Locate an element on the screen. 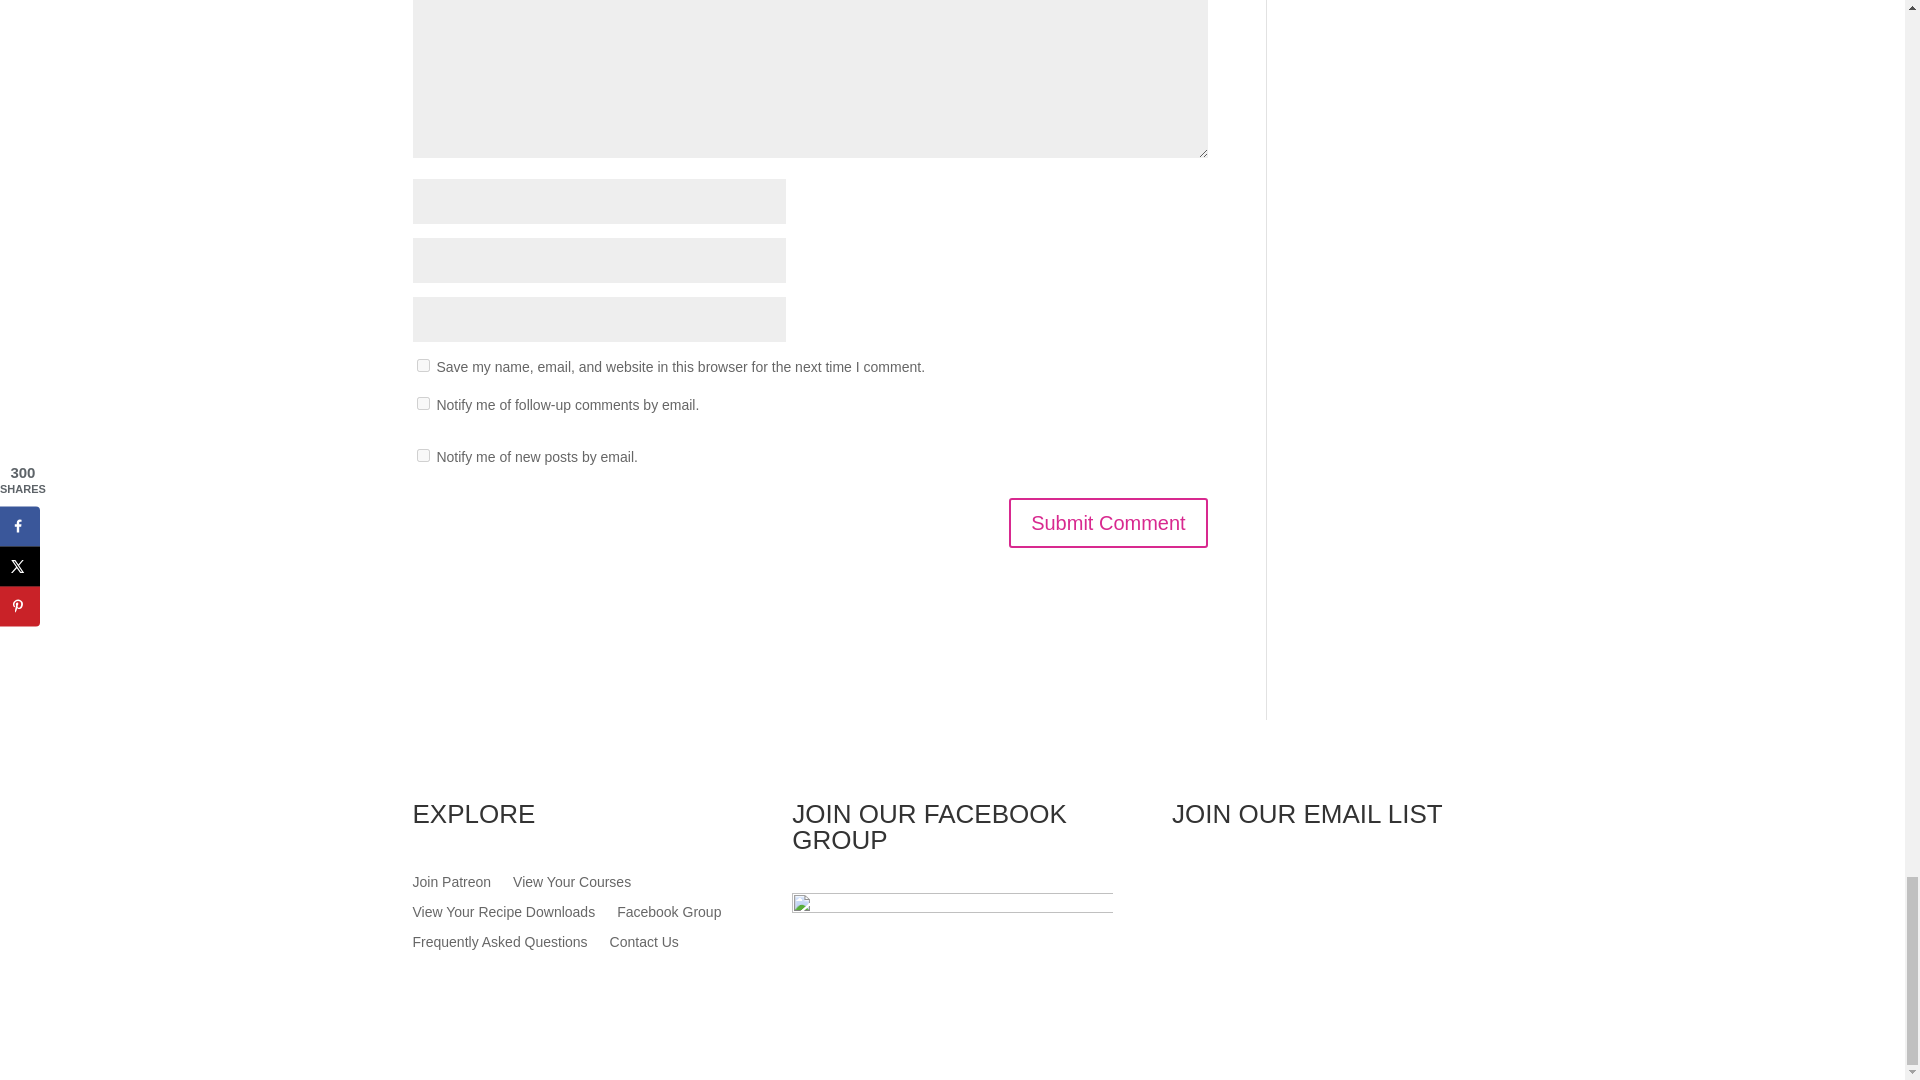 This screenshot has width=1920, height=1080. subscribe is located at coordinates (422, 404).